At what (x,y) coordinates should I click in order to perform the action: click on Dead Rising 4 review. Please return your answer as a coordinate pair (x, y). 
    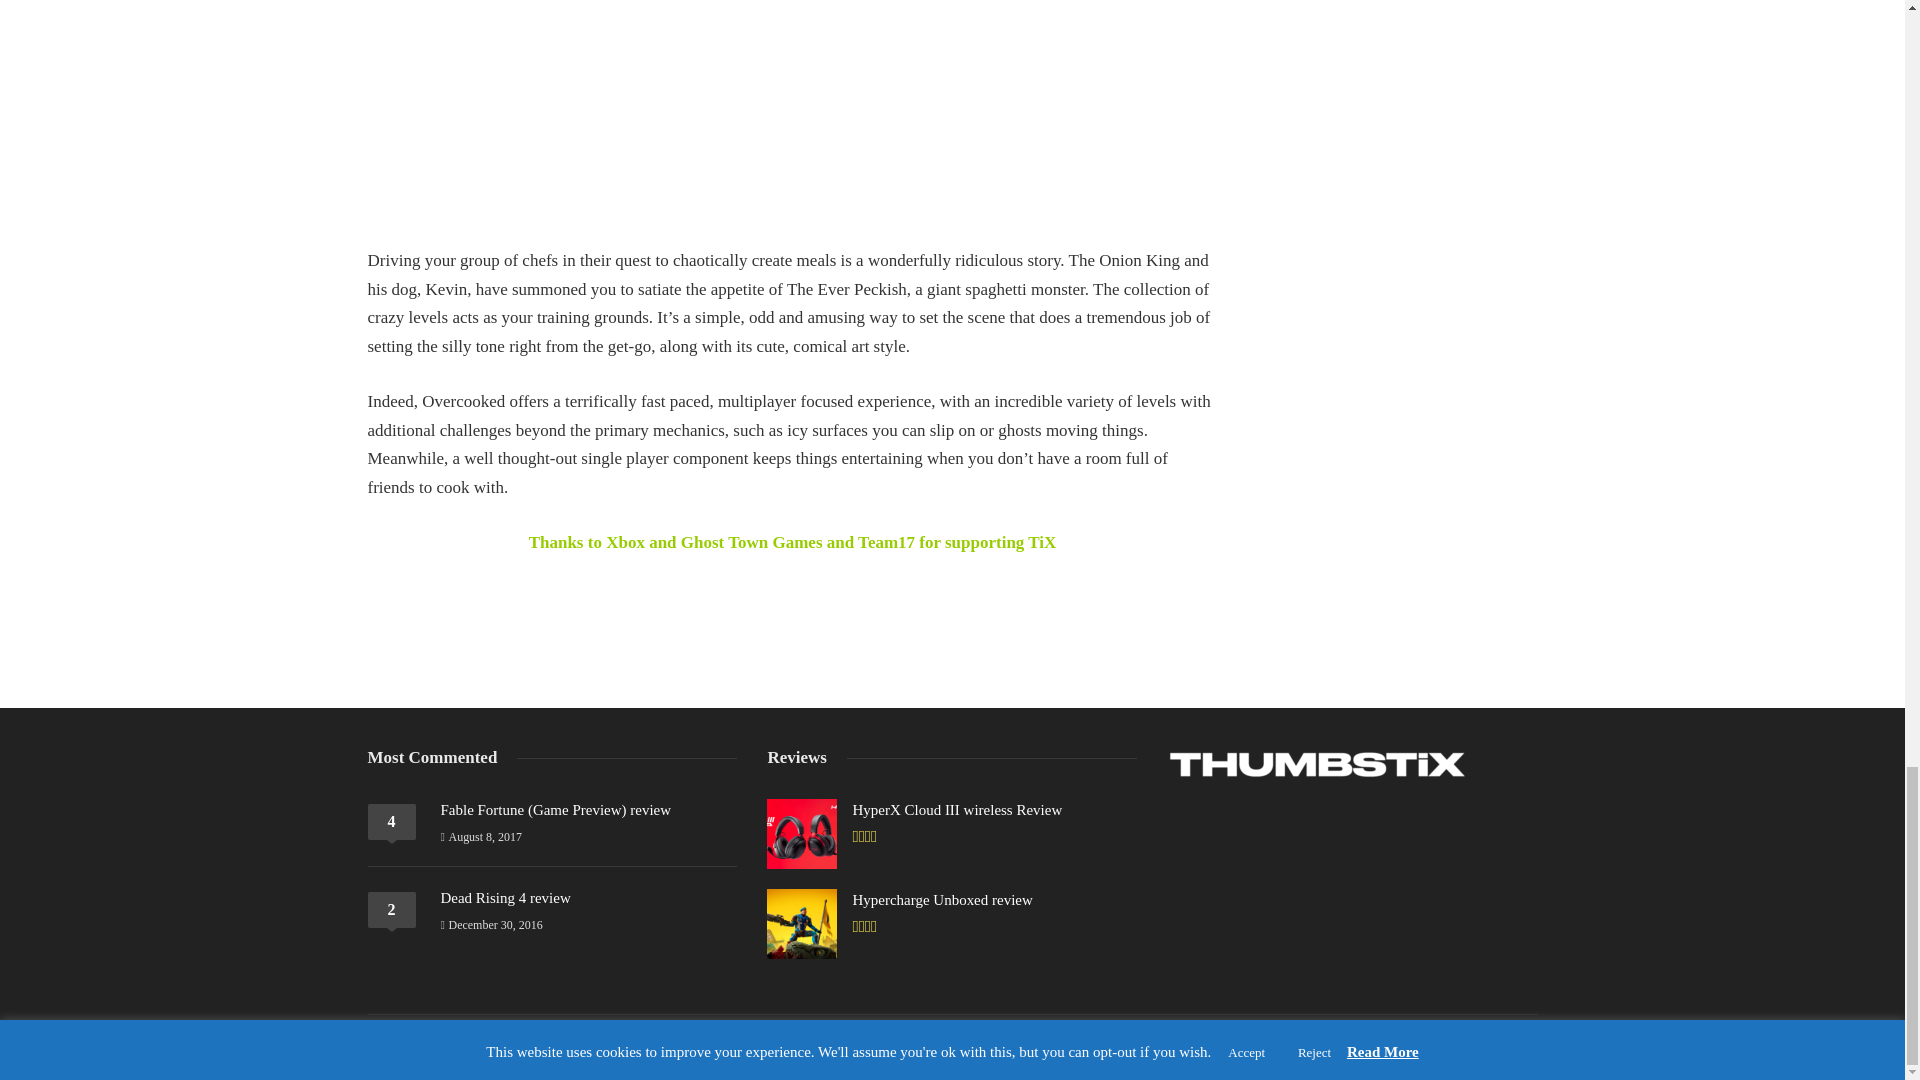
    Looking at the image, I should click on (504, 898).